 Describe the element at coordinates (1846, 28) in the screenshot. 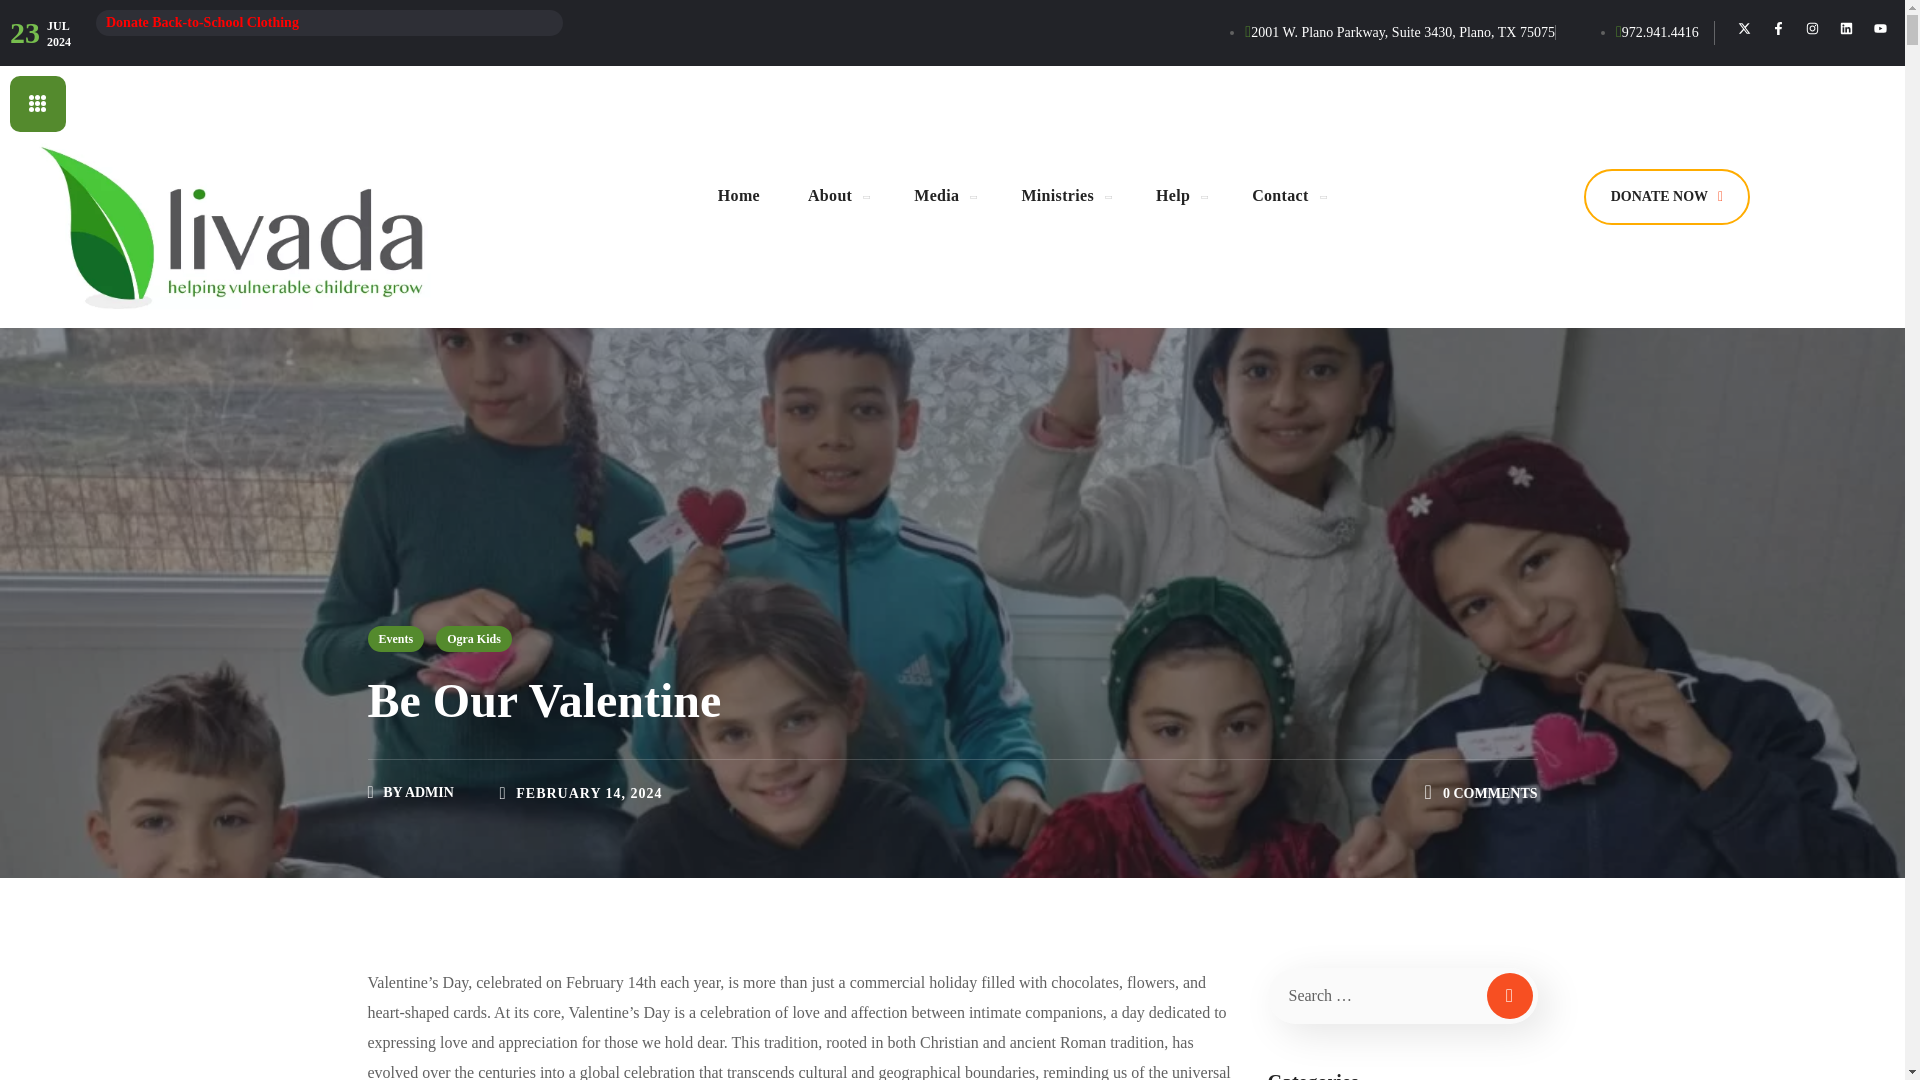

I see `LinkedIn` at that location.